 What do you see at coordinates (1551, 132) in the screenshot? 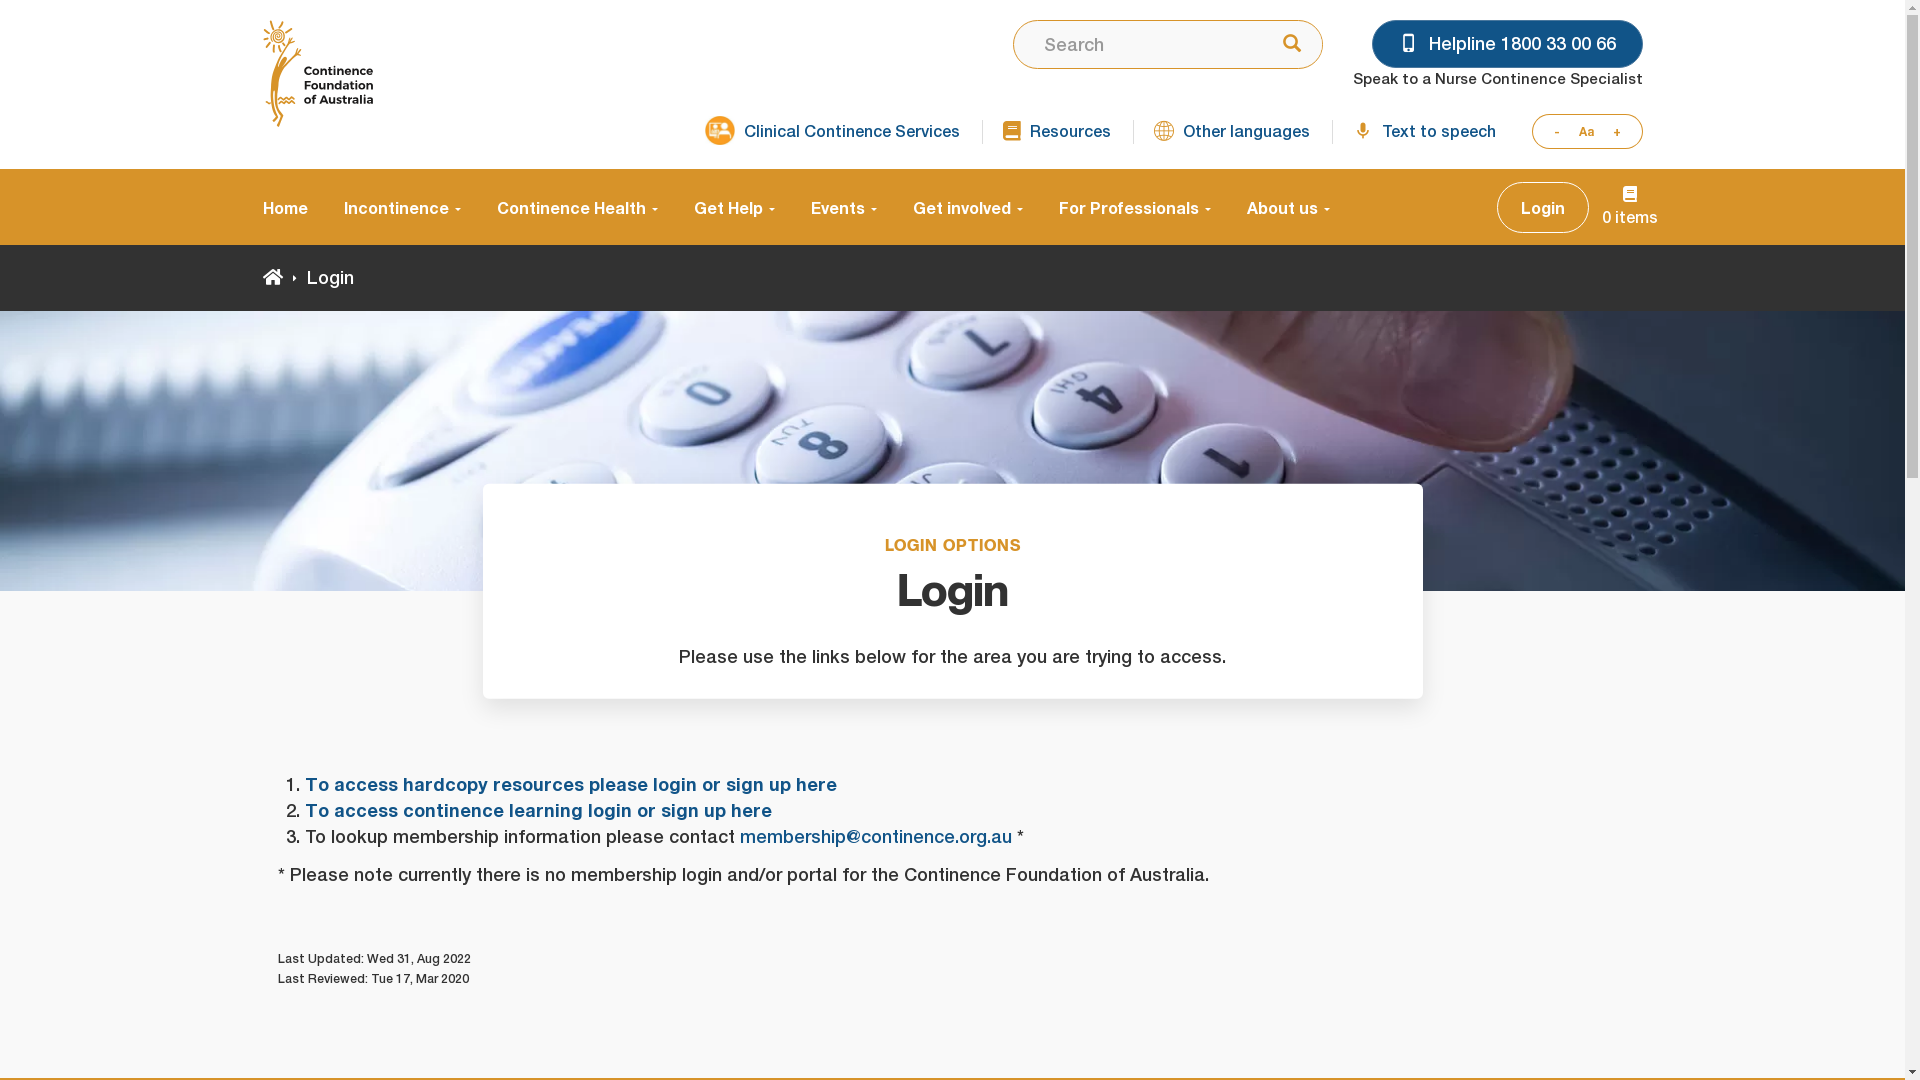
I see `-` at bounding box center [1551, 132].